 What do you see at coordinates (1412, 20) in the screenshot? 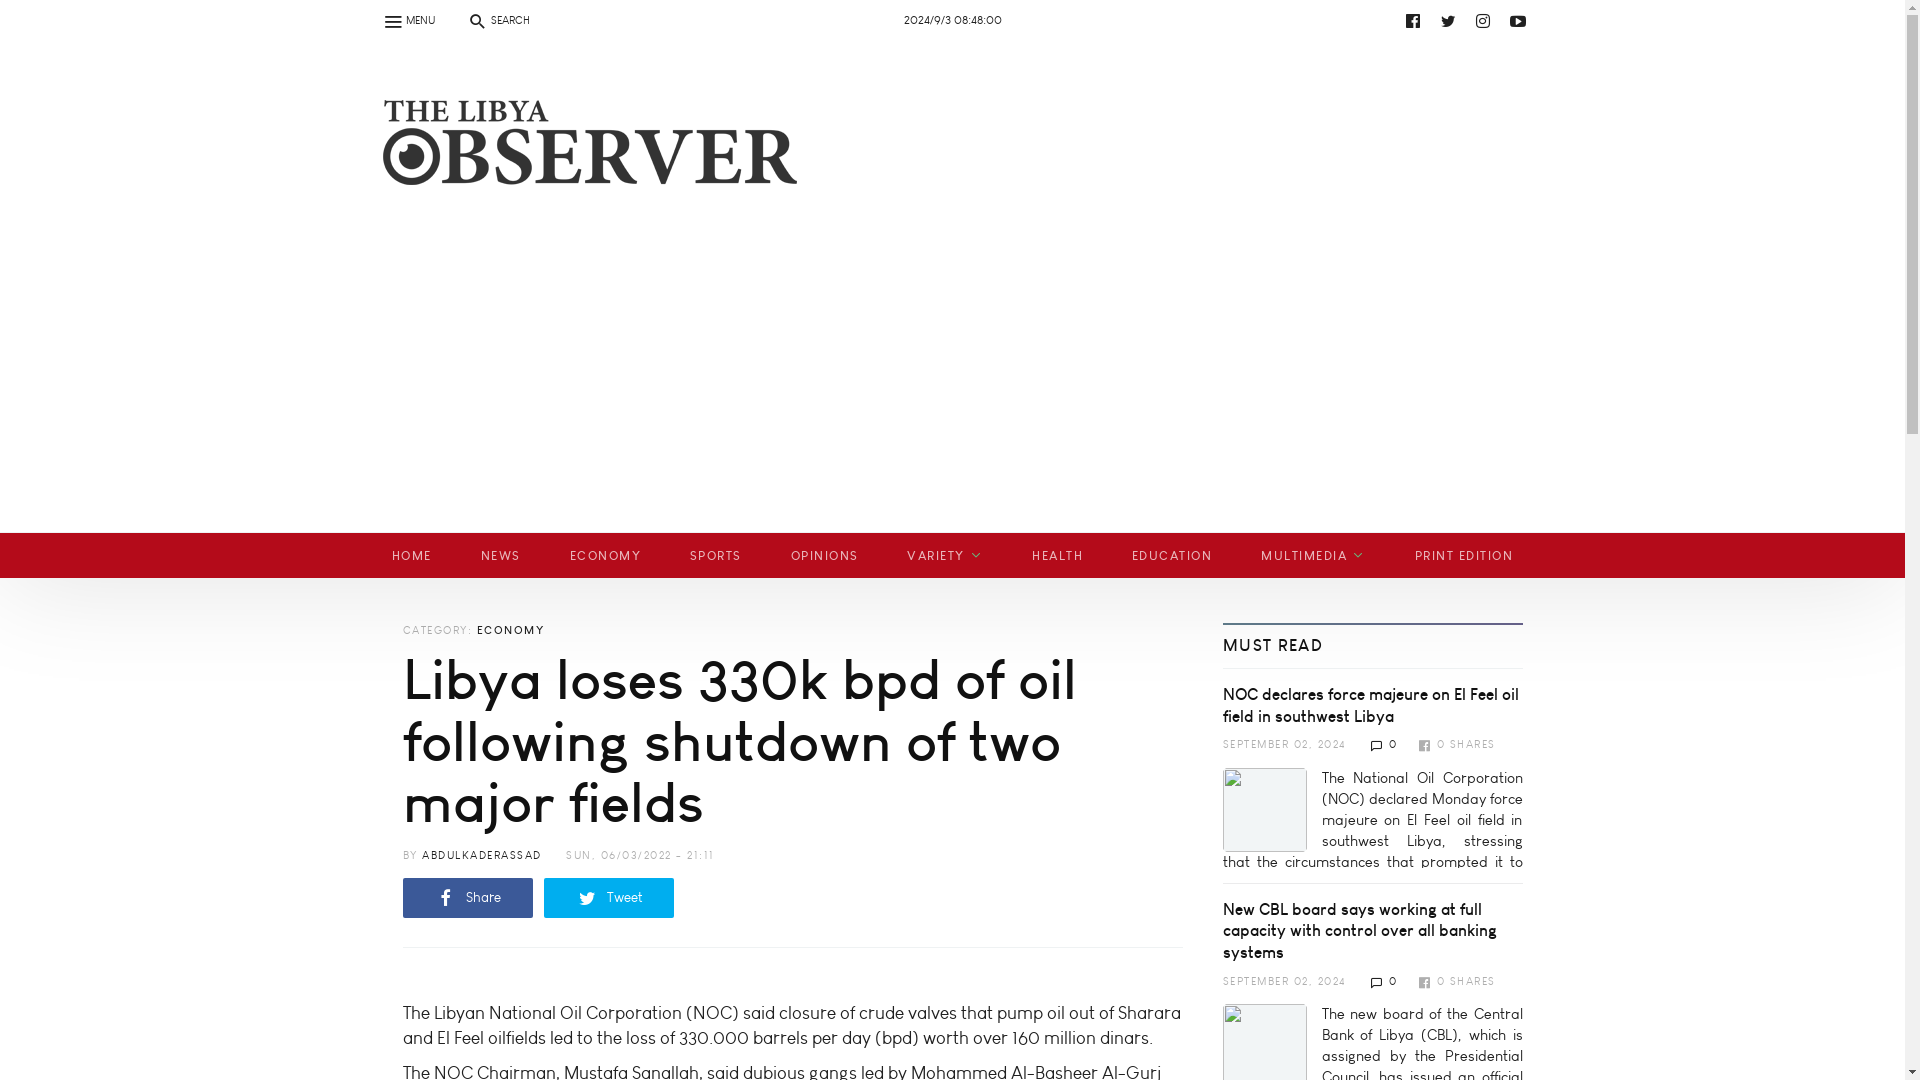
I see `Facebook` at bounding box center [1412, 20].